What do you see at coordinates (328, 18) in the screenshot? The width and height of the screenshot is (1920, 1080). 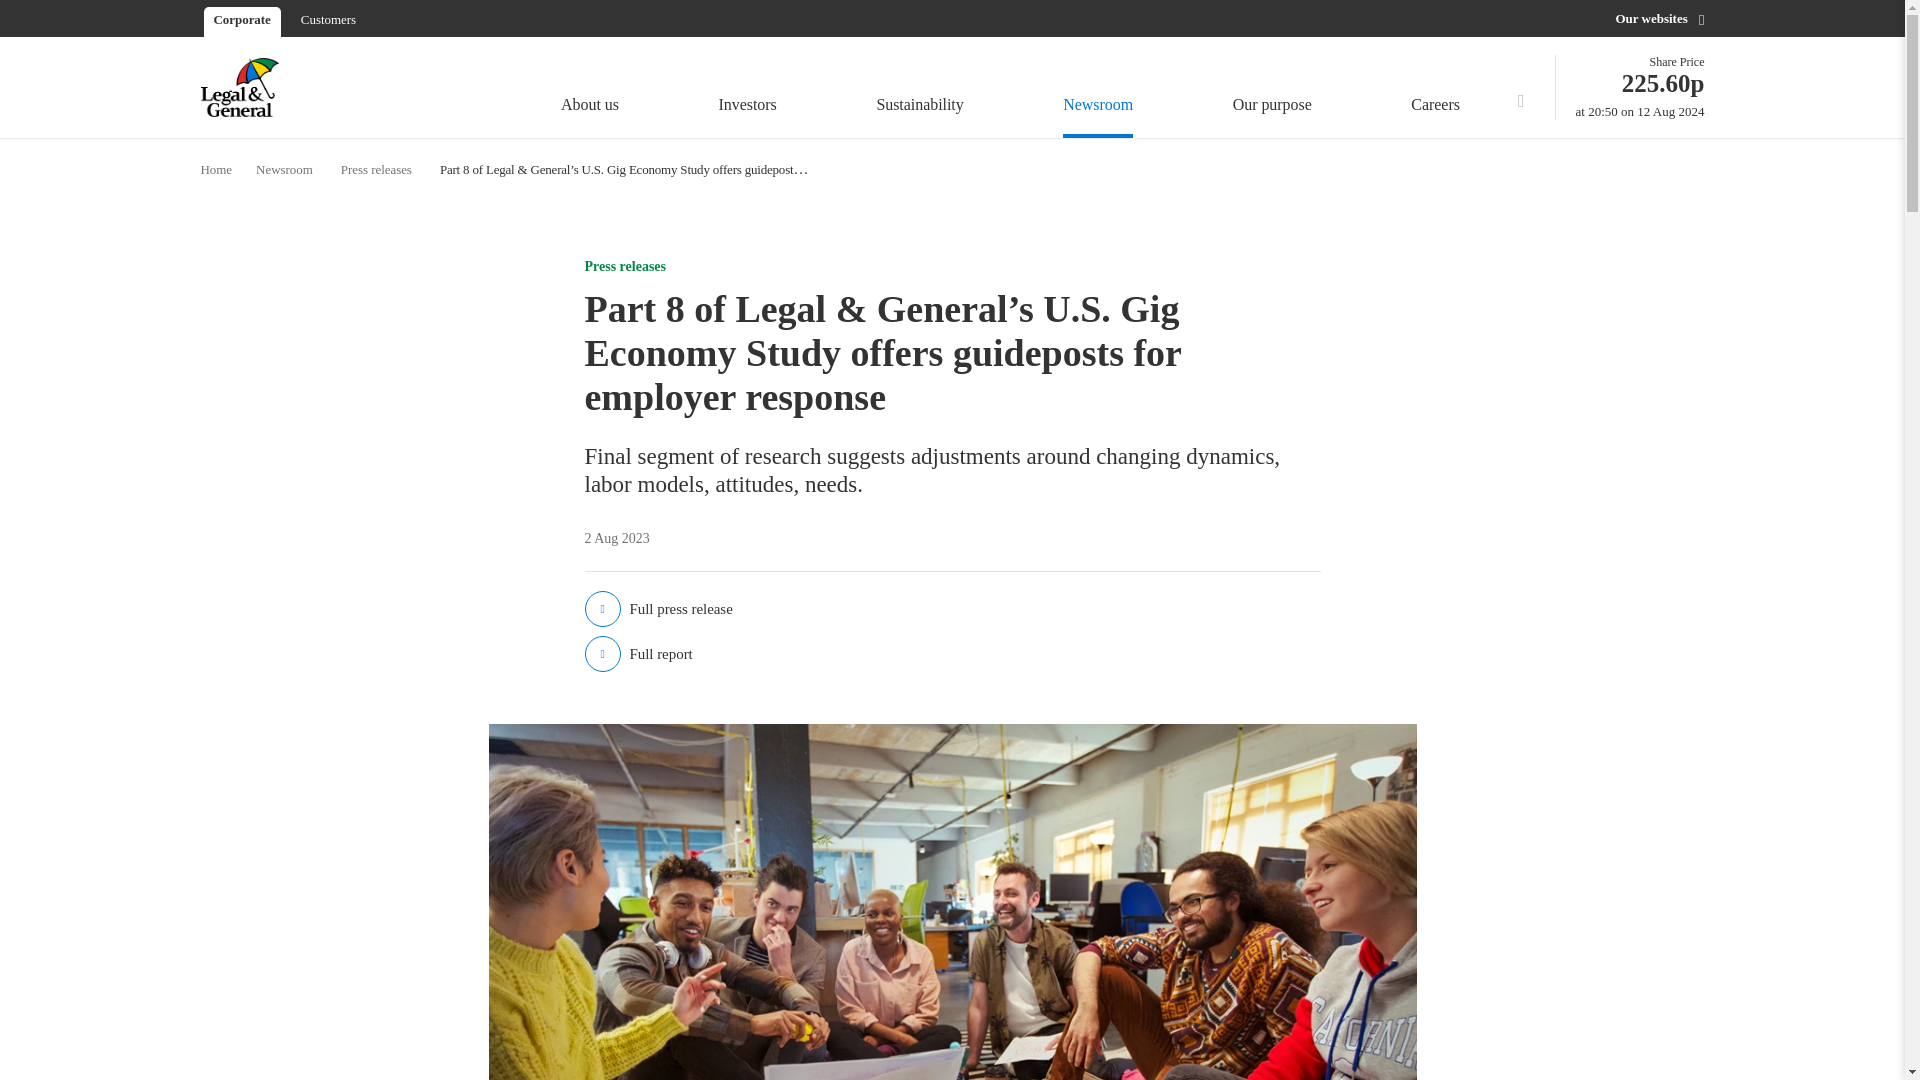 I see `About us` at bounding box center [328, 18].